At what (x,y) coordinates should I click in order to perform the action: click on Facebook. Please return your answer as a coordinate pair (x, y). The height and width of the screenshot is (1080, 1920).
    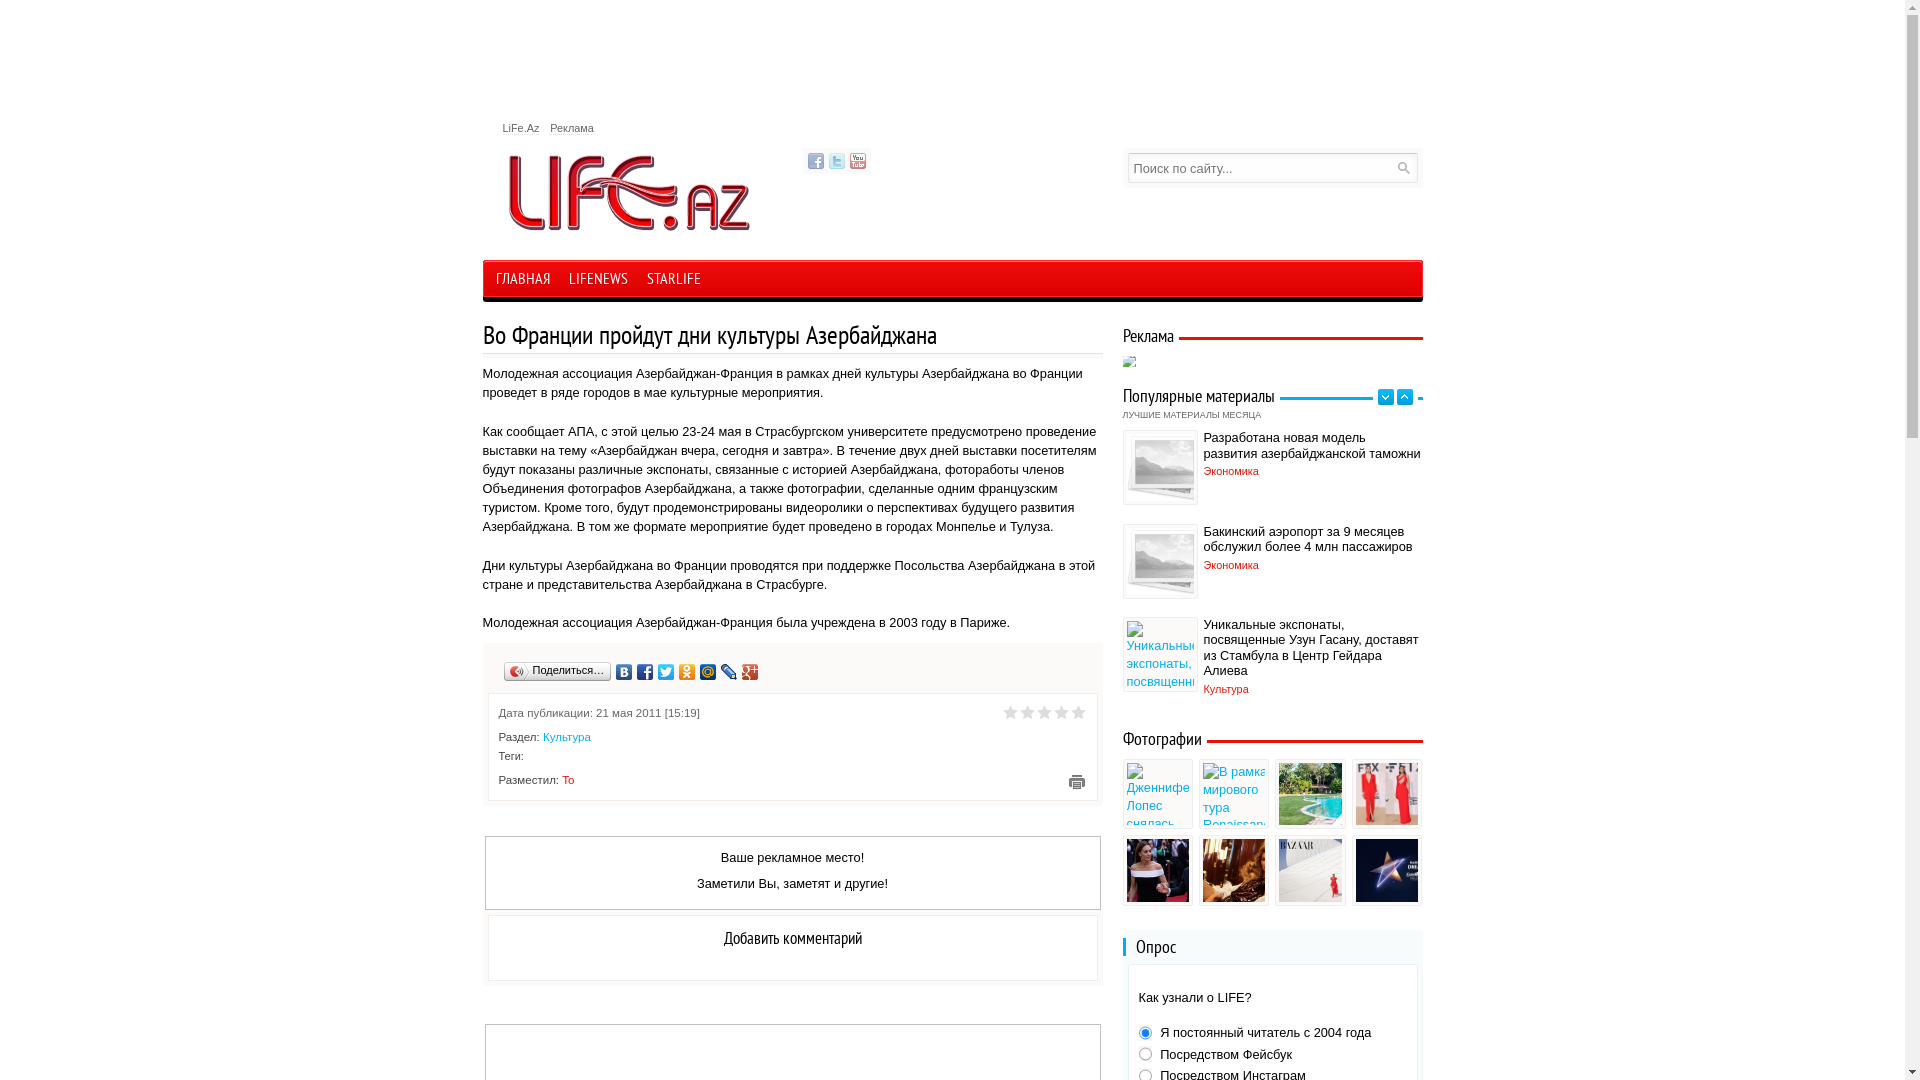
    Looking at the image, I should click on (646, 672).